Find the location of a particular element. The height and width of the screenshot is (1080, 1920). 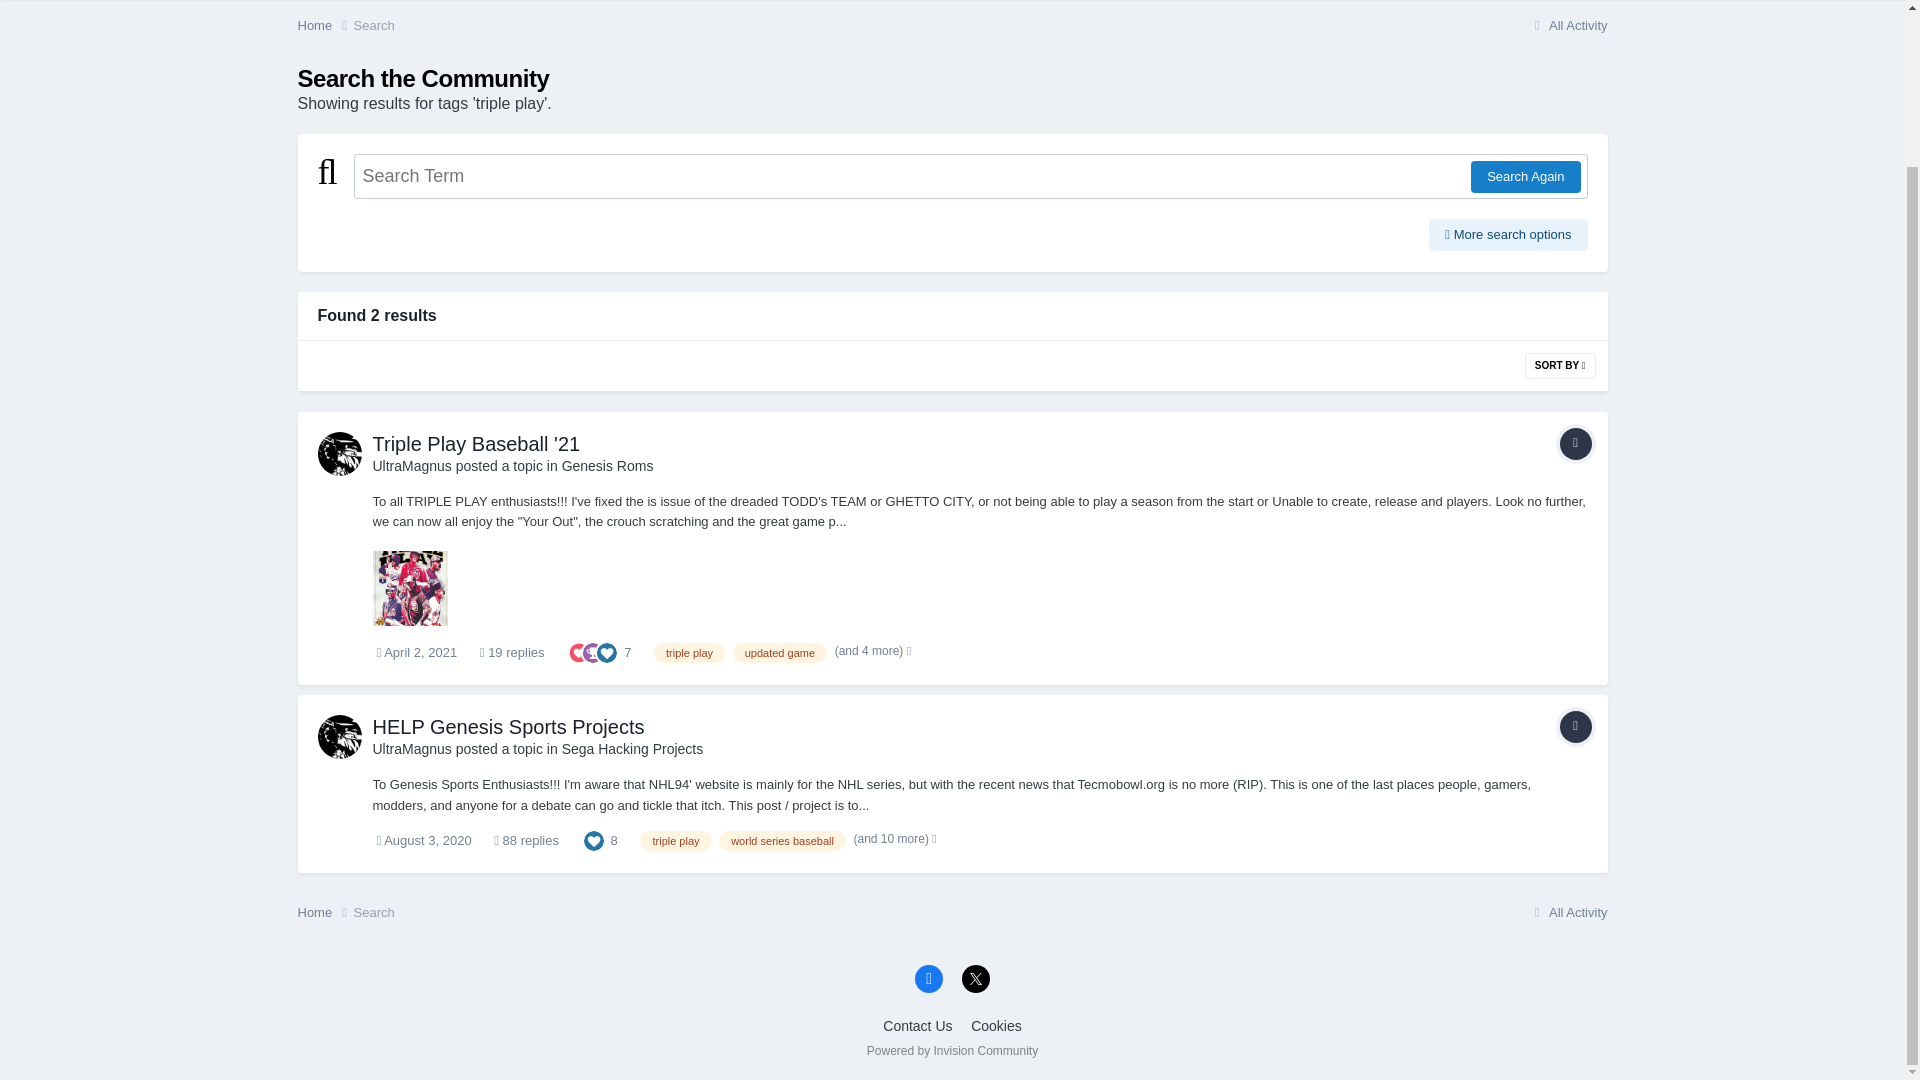

Like is located at coordinates (606, 650).